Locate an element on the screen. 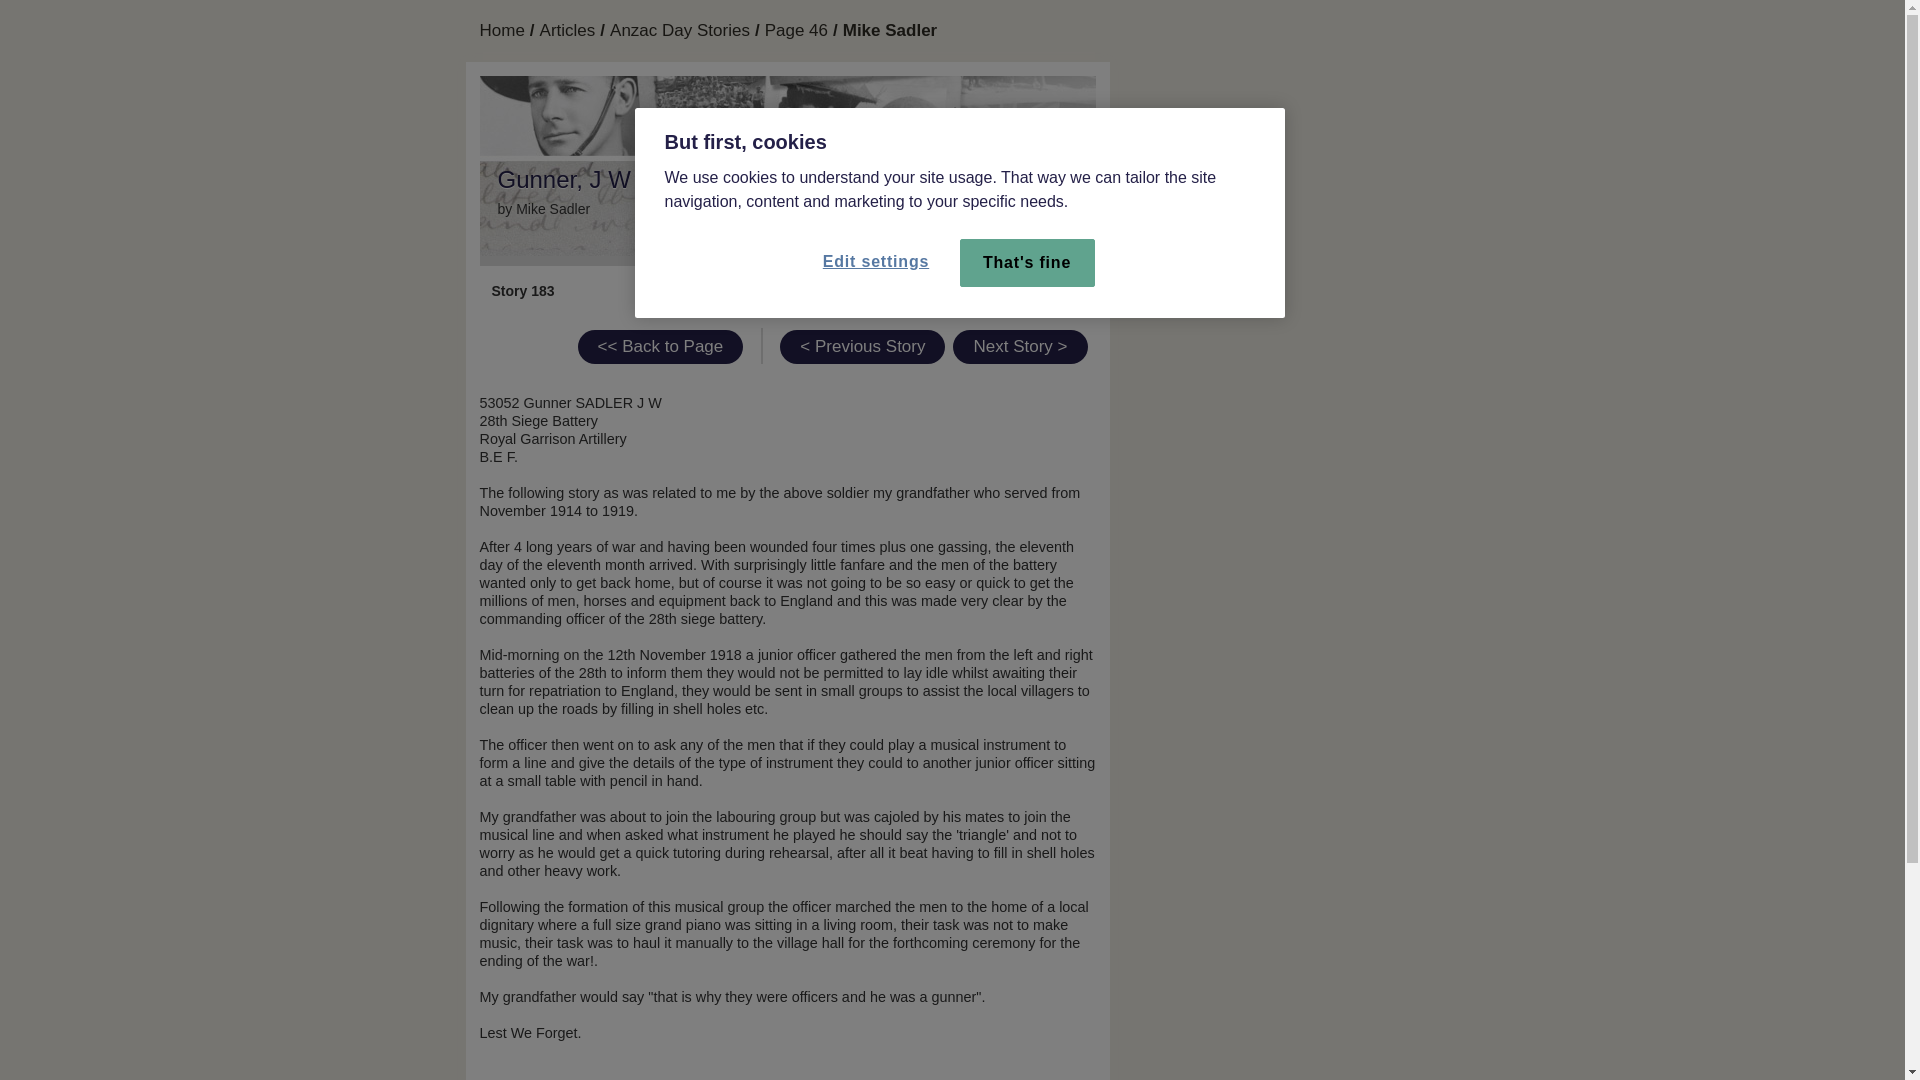 The height and width of the screenshot is (1080, 1920). That's fine is located at coordinates (1027, 262).